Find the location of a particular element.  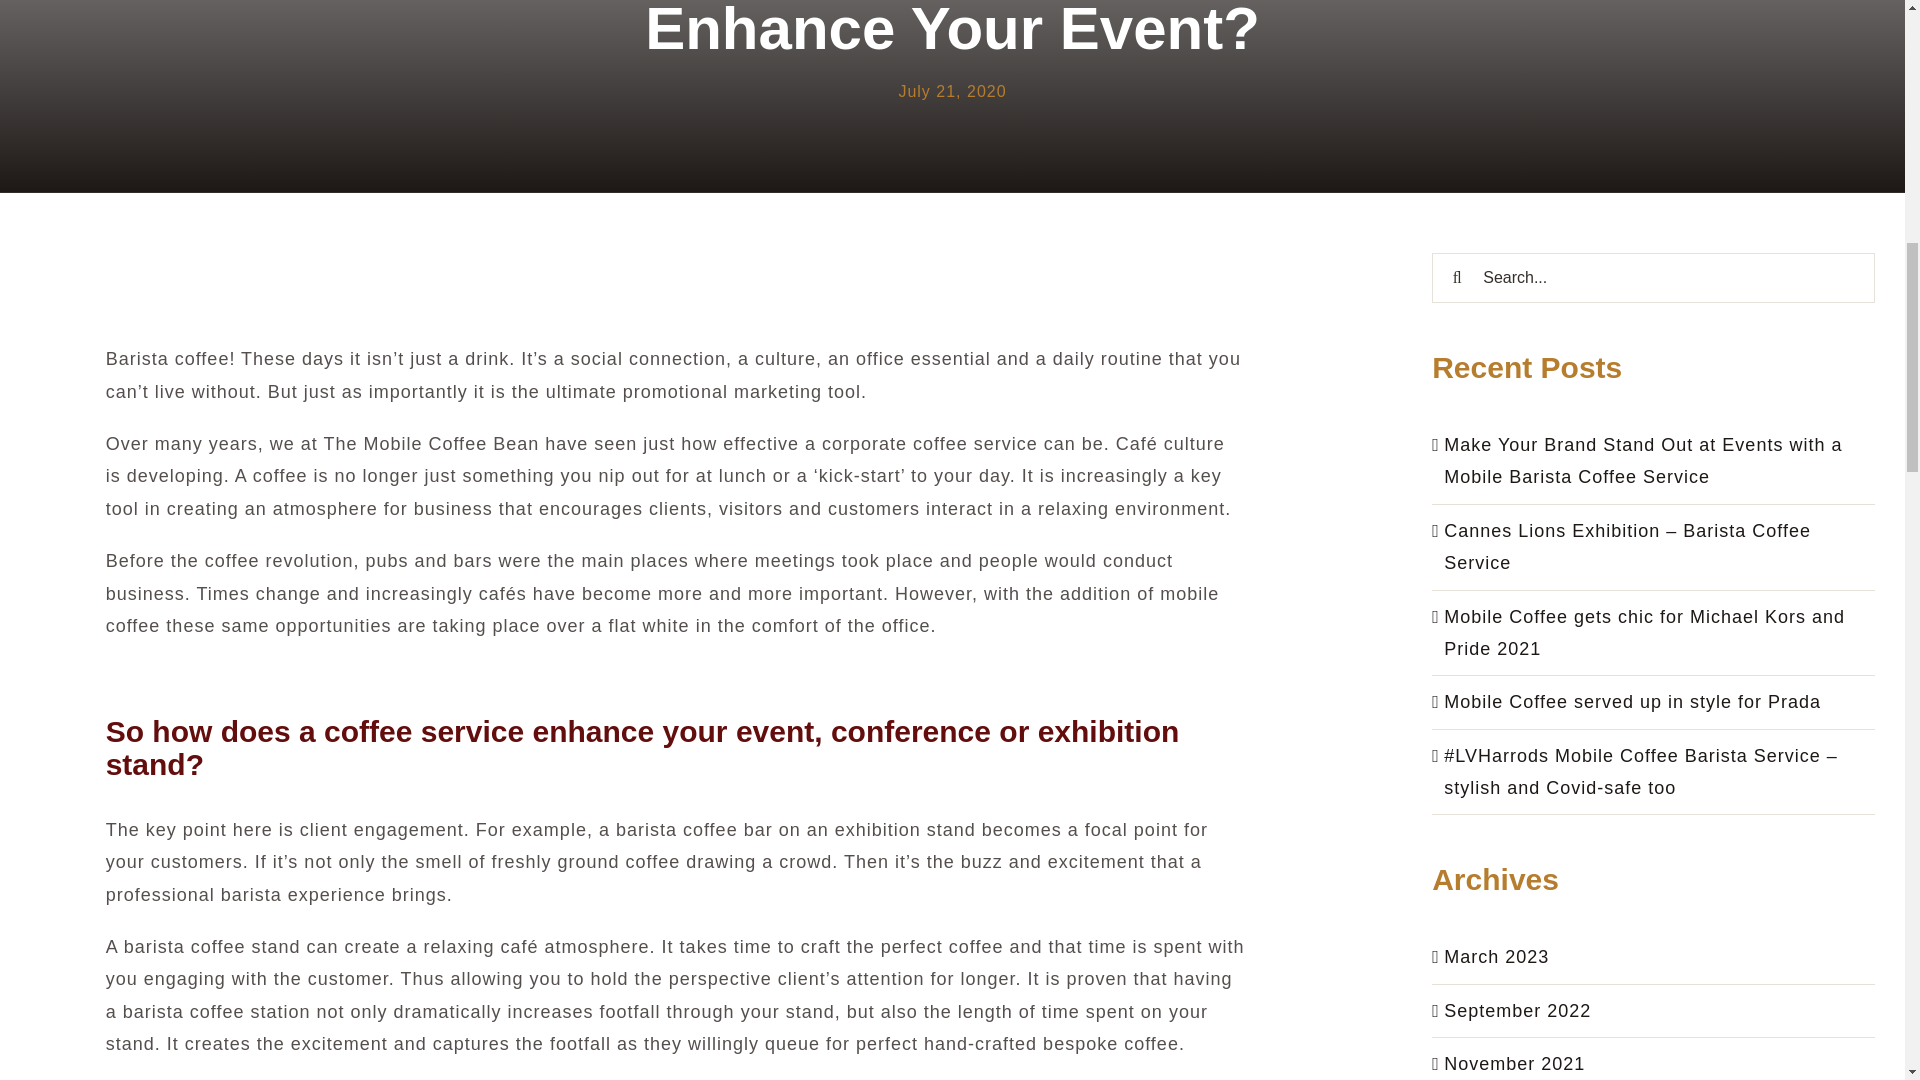

Mobile Coffee gets chic for Michael Kors and Pride 2021 is located at coordinates (1644, 632).